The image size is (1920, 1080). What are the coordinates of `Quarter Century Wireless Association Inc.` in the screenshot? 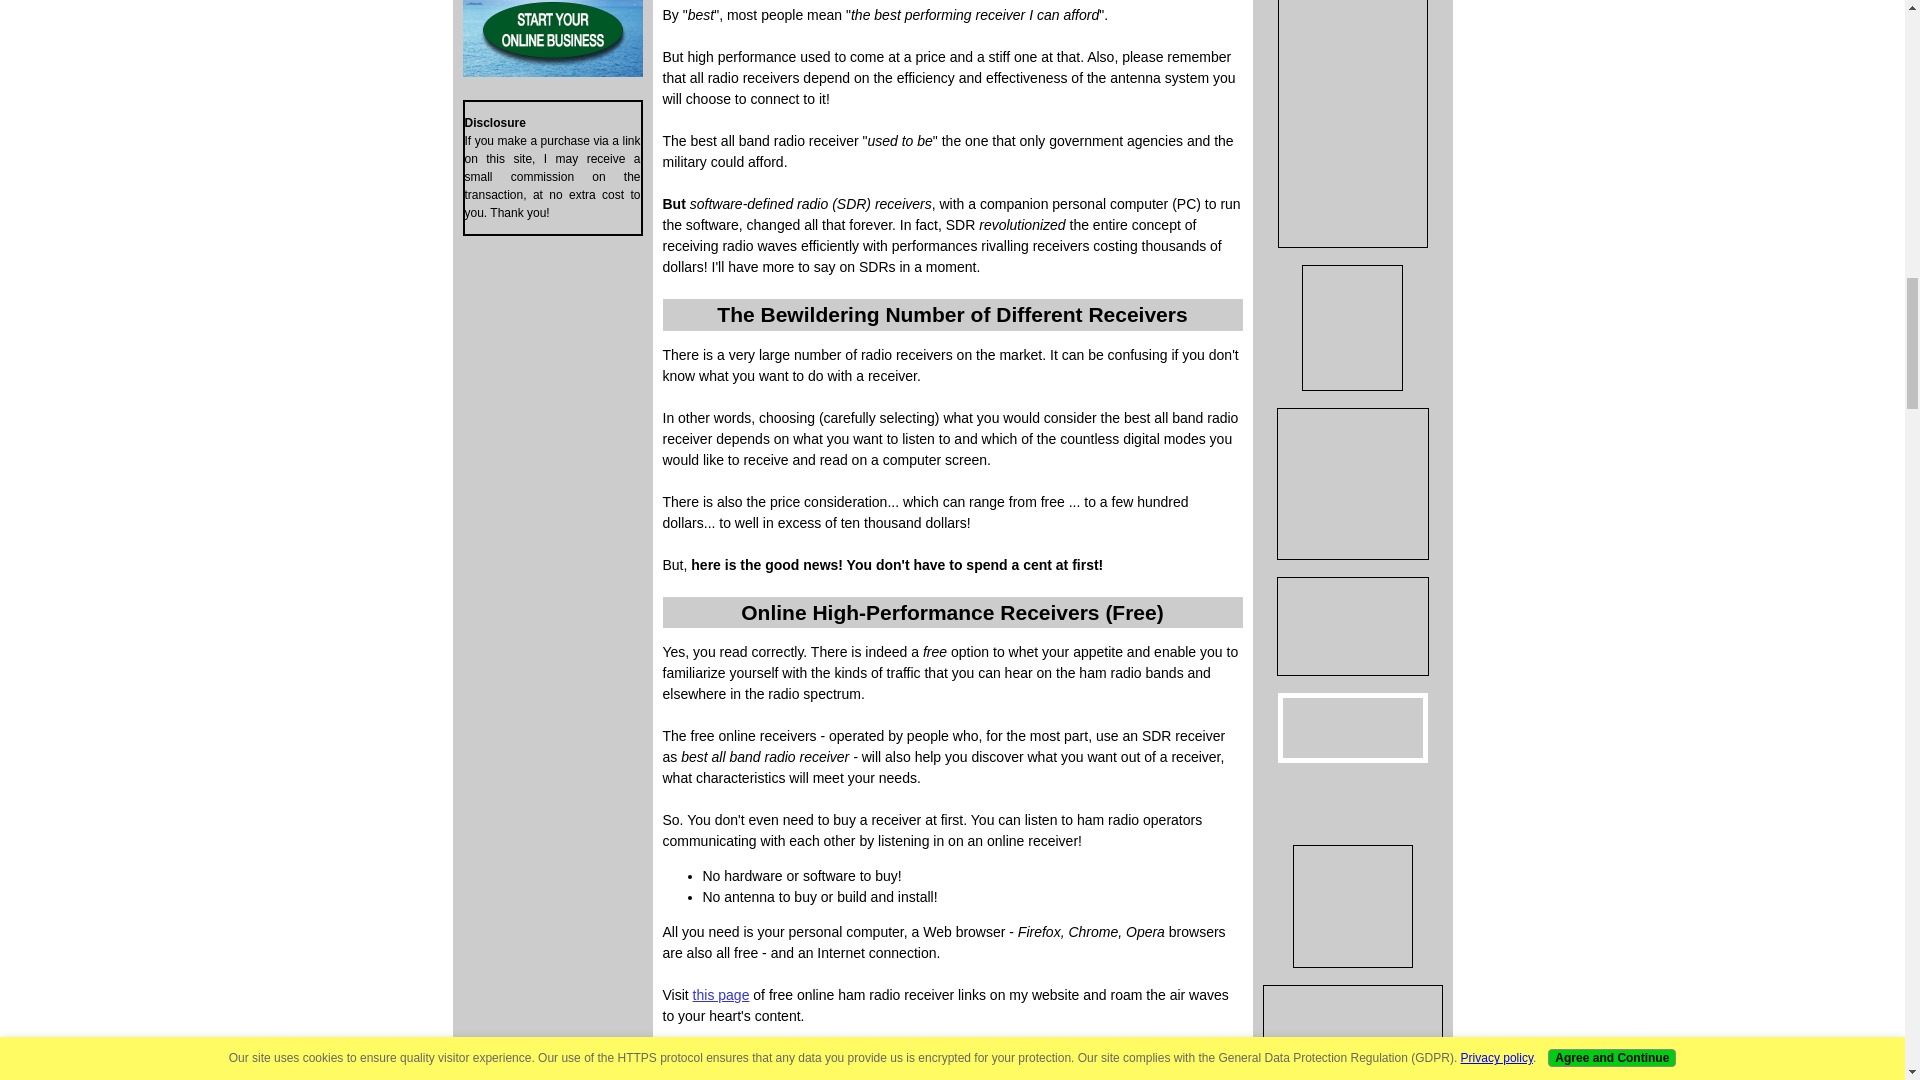 It's located at (1352, 626).